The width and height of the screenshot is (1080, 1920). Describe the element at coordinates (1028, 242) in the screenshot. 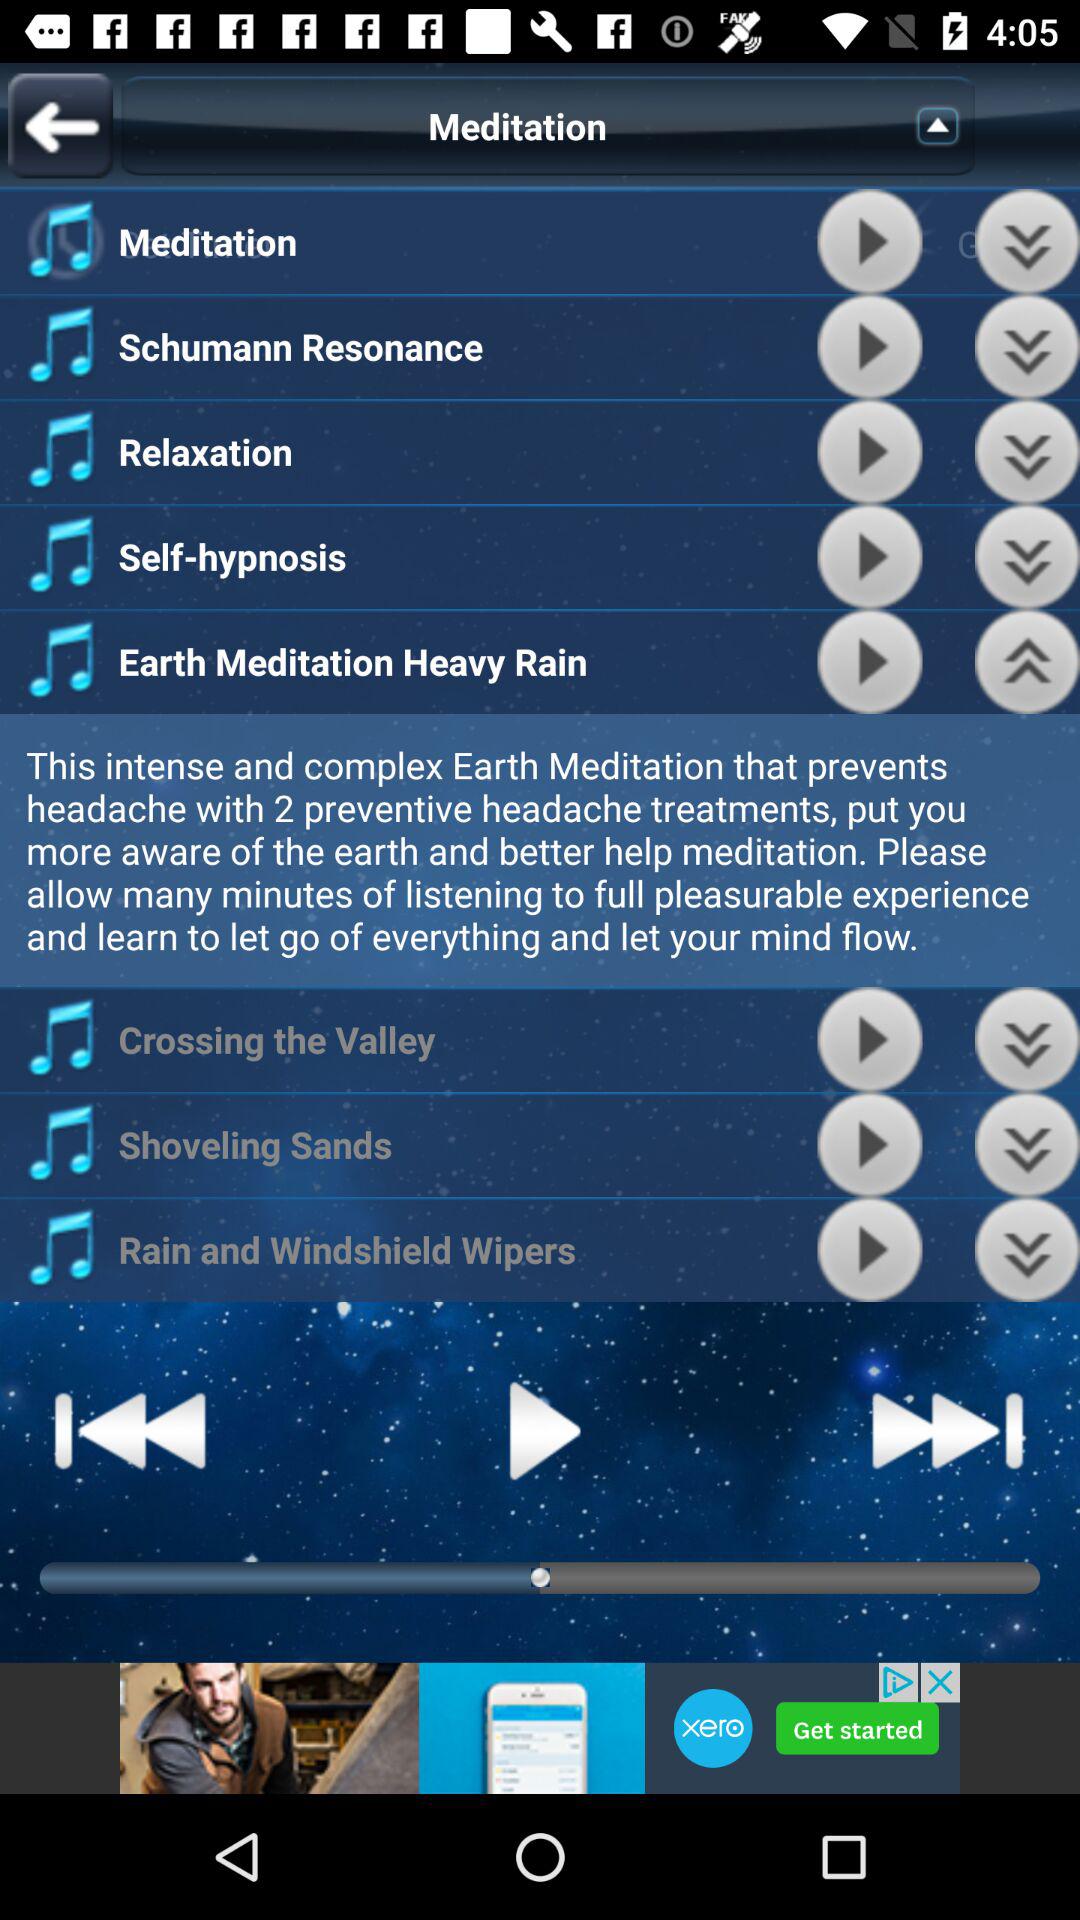

I see `next` at that location.